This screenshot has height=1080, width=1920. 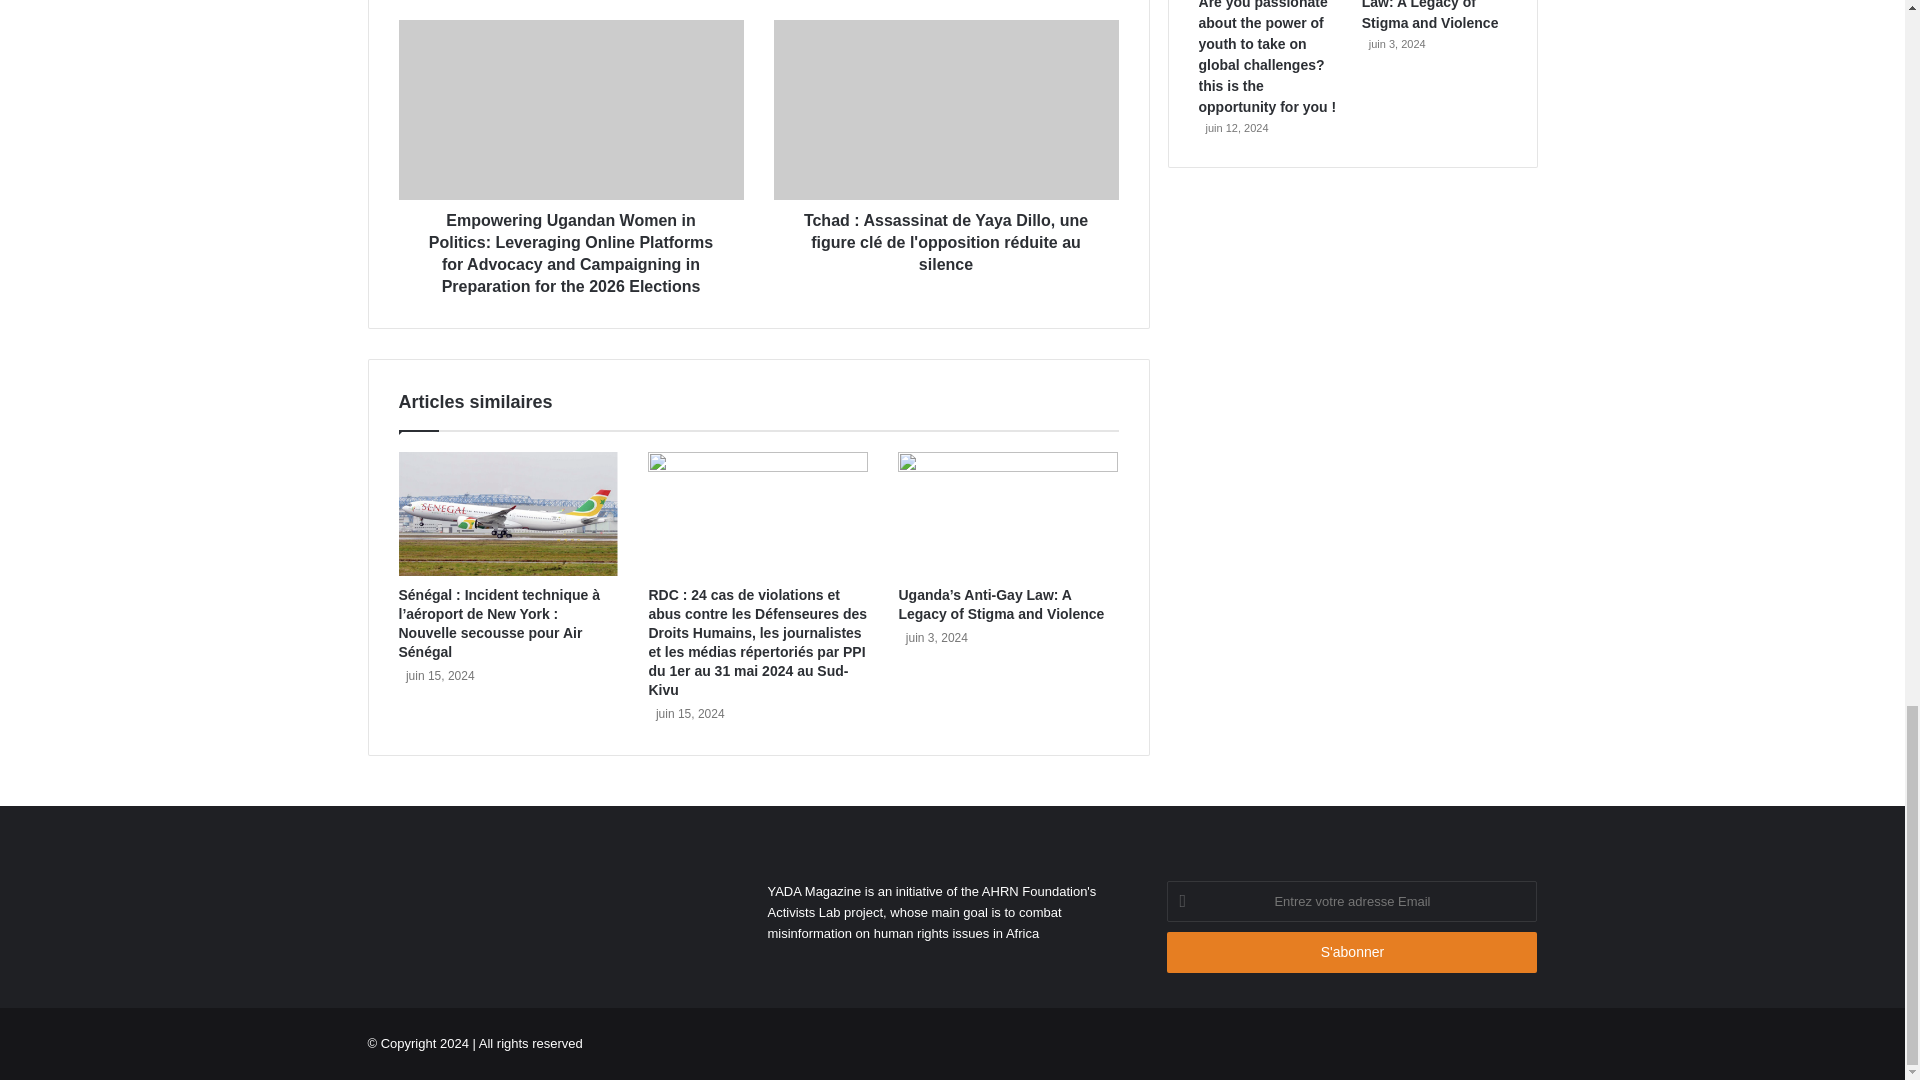 I want to click on S'abonner, so click(x=1352, y=952).